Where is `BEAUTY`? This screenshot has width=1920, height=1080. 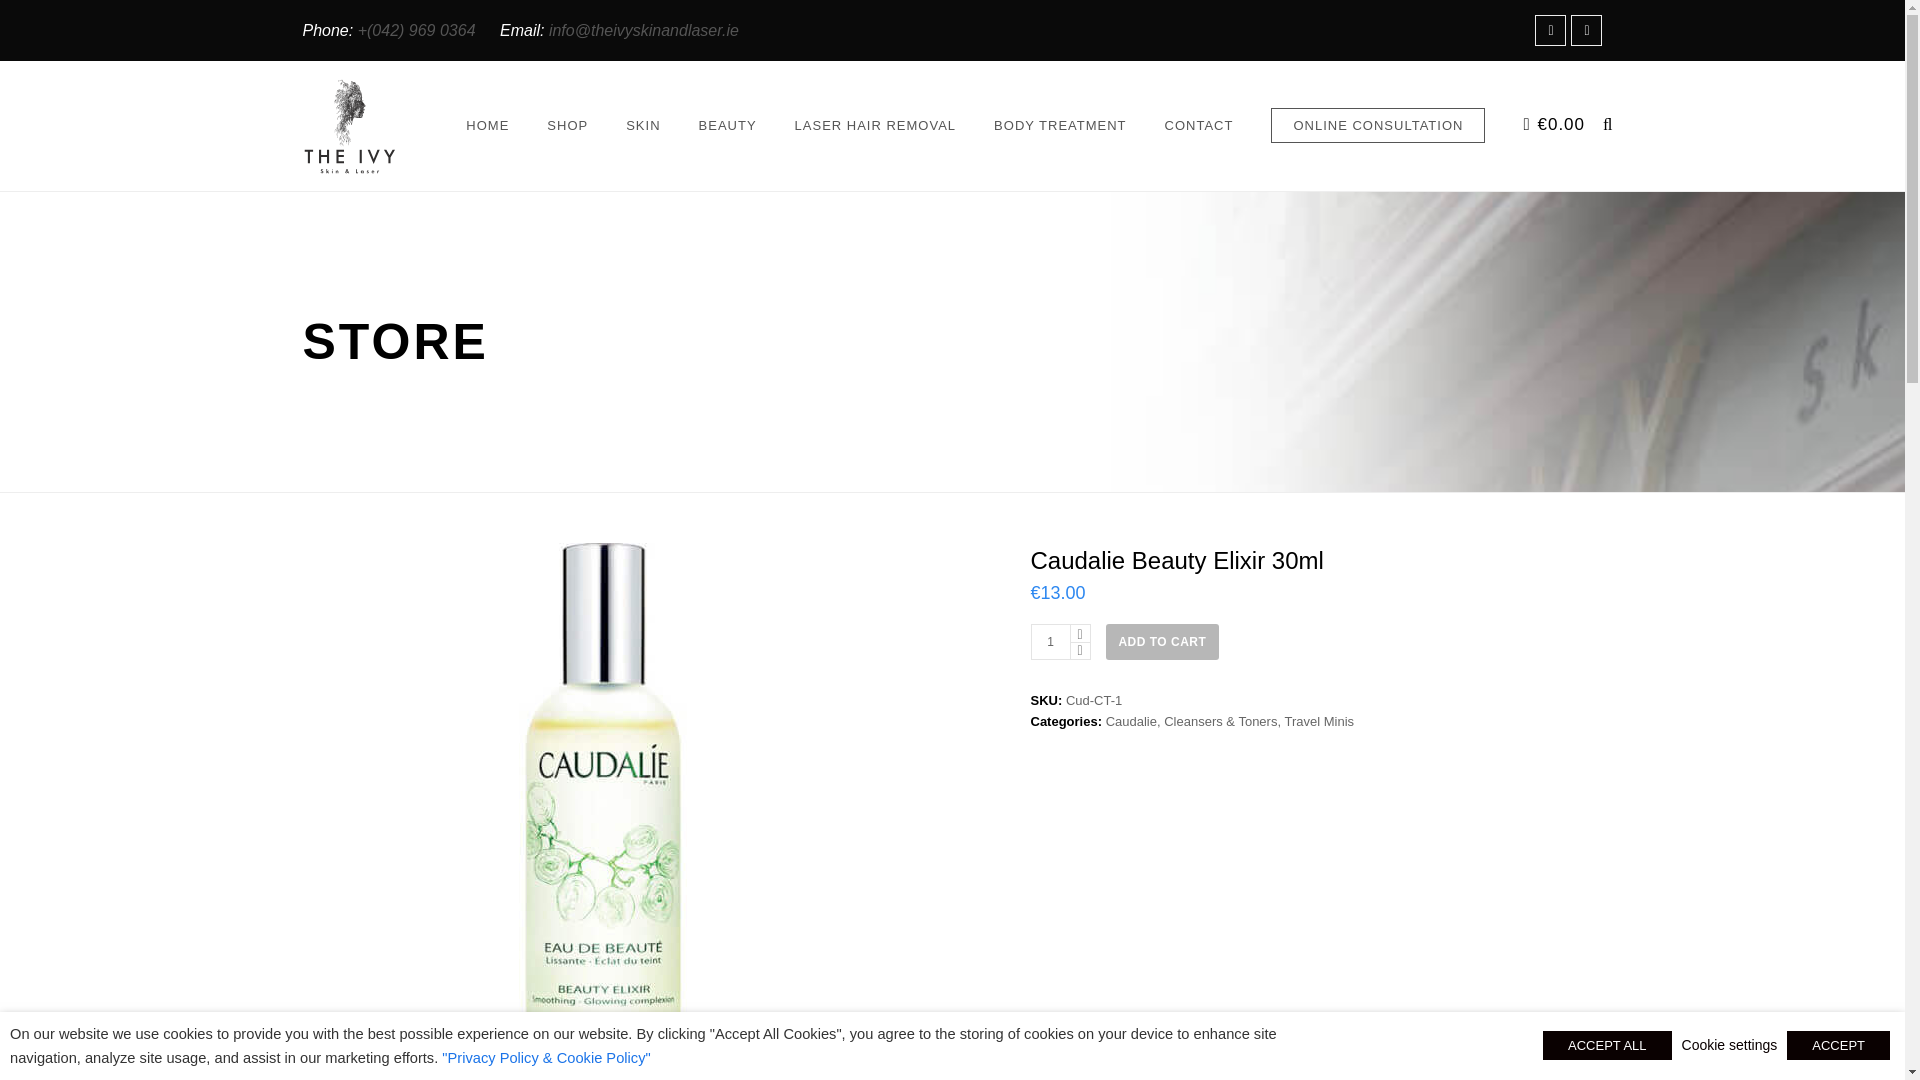
BEAUTY is located at coordinates (728, 126).